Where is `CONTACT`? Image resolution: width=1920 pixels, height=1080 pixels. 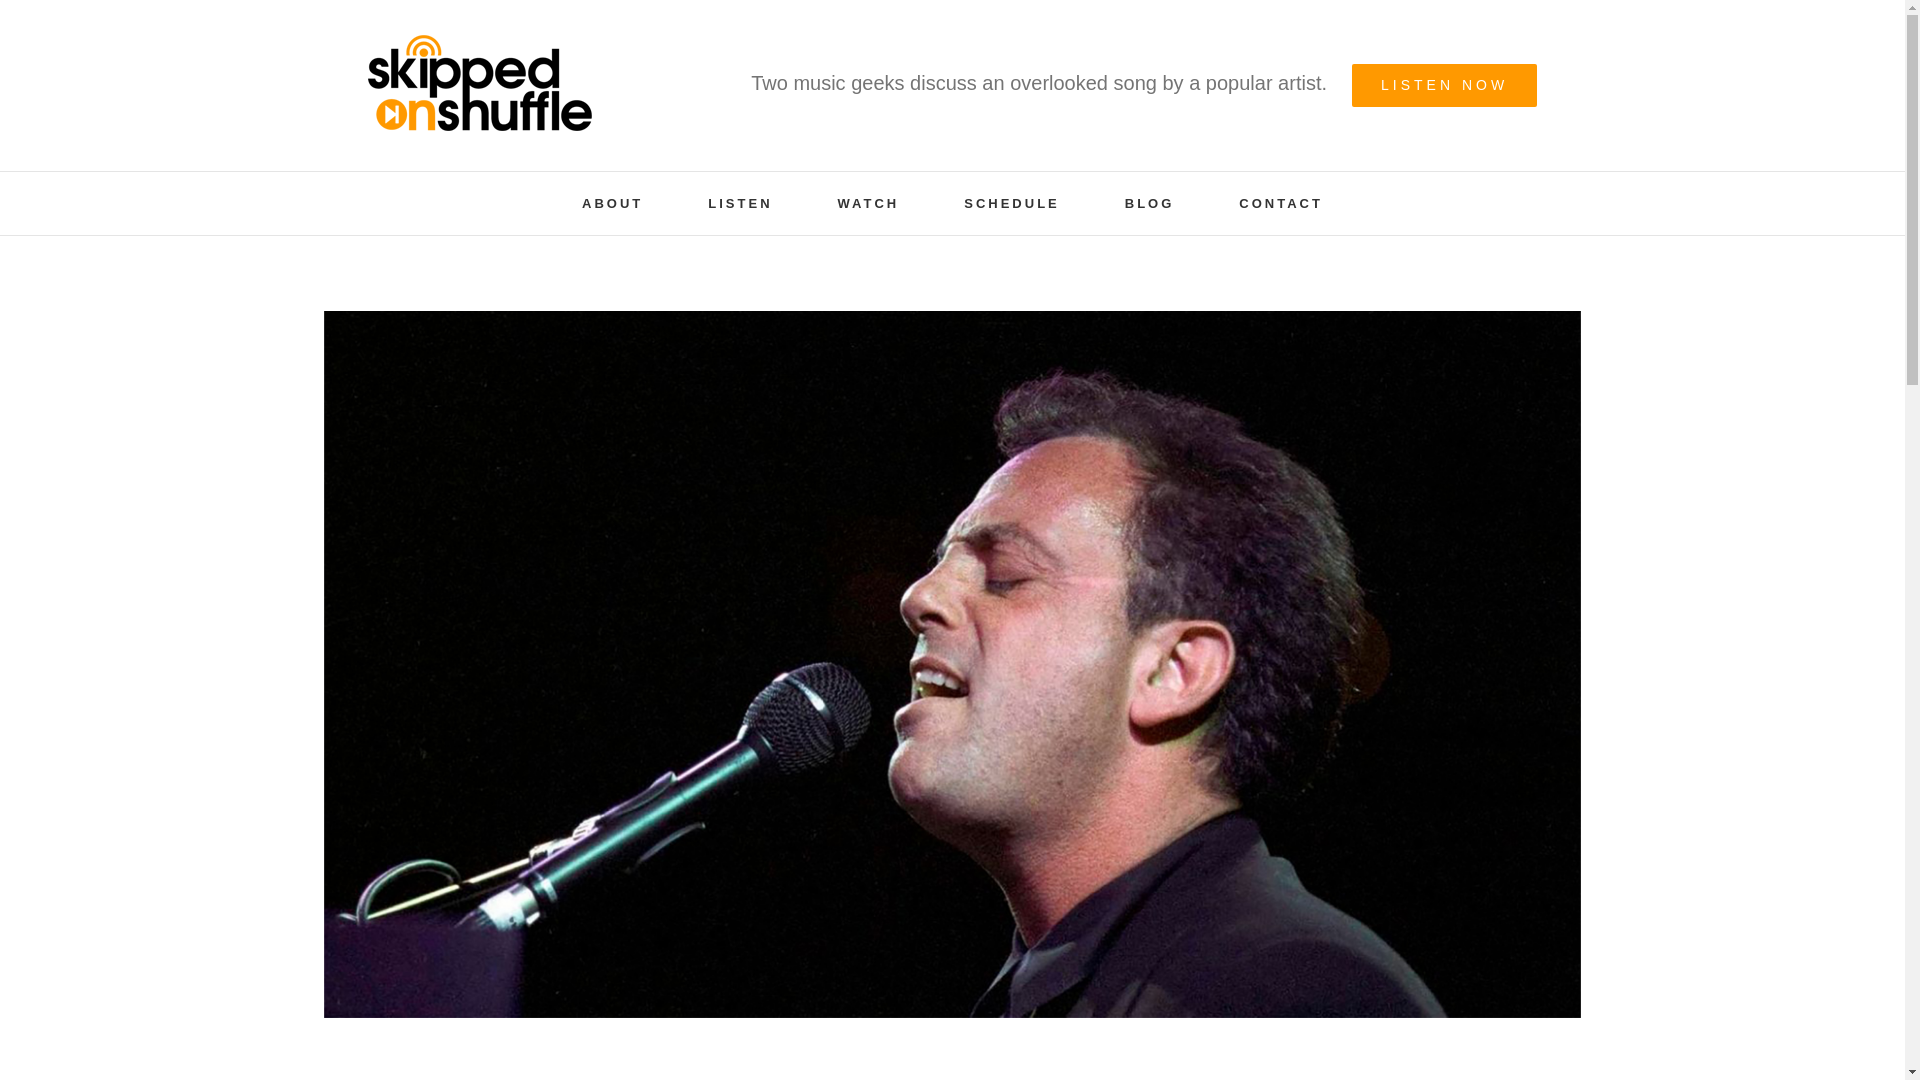 CONTACT is located at coordinates (1280, 203).